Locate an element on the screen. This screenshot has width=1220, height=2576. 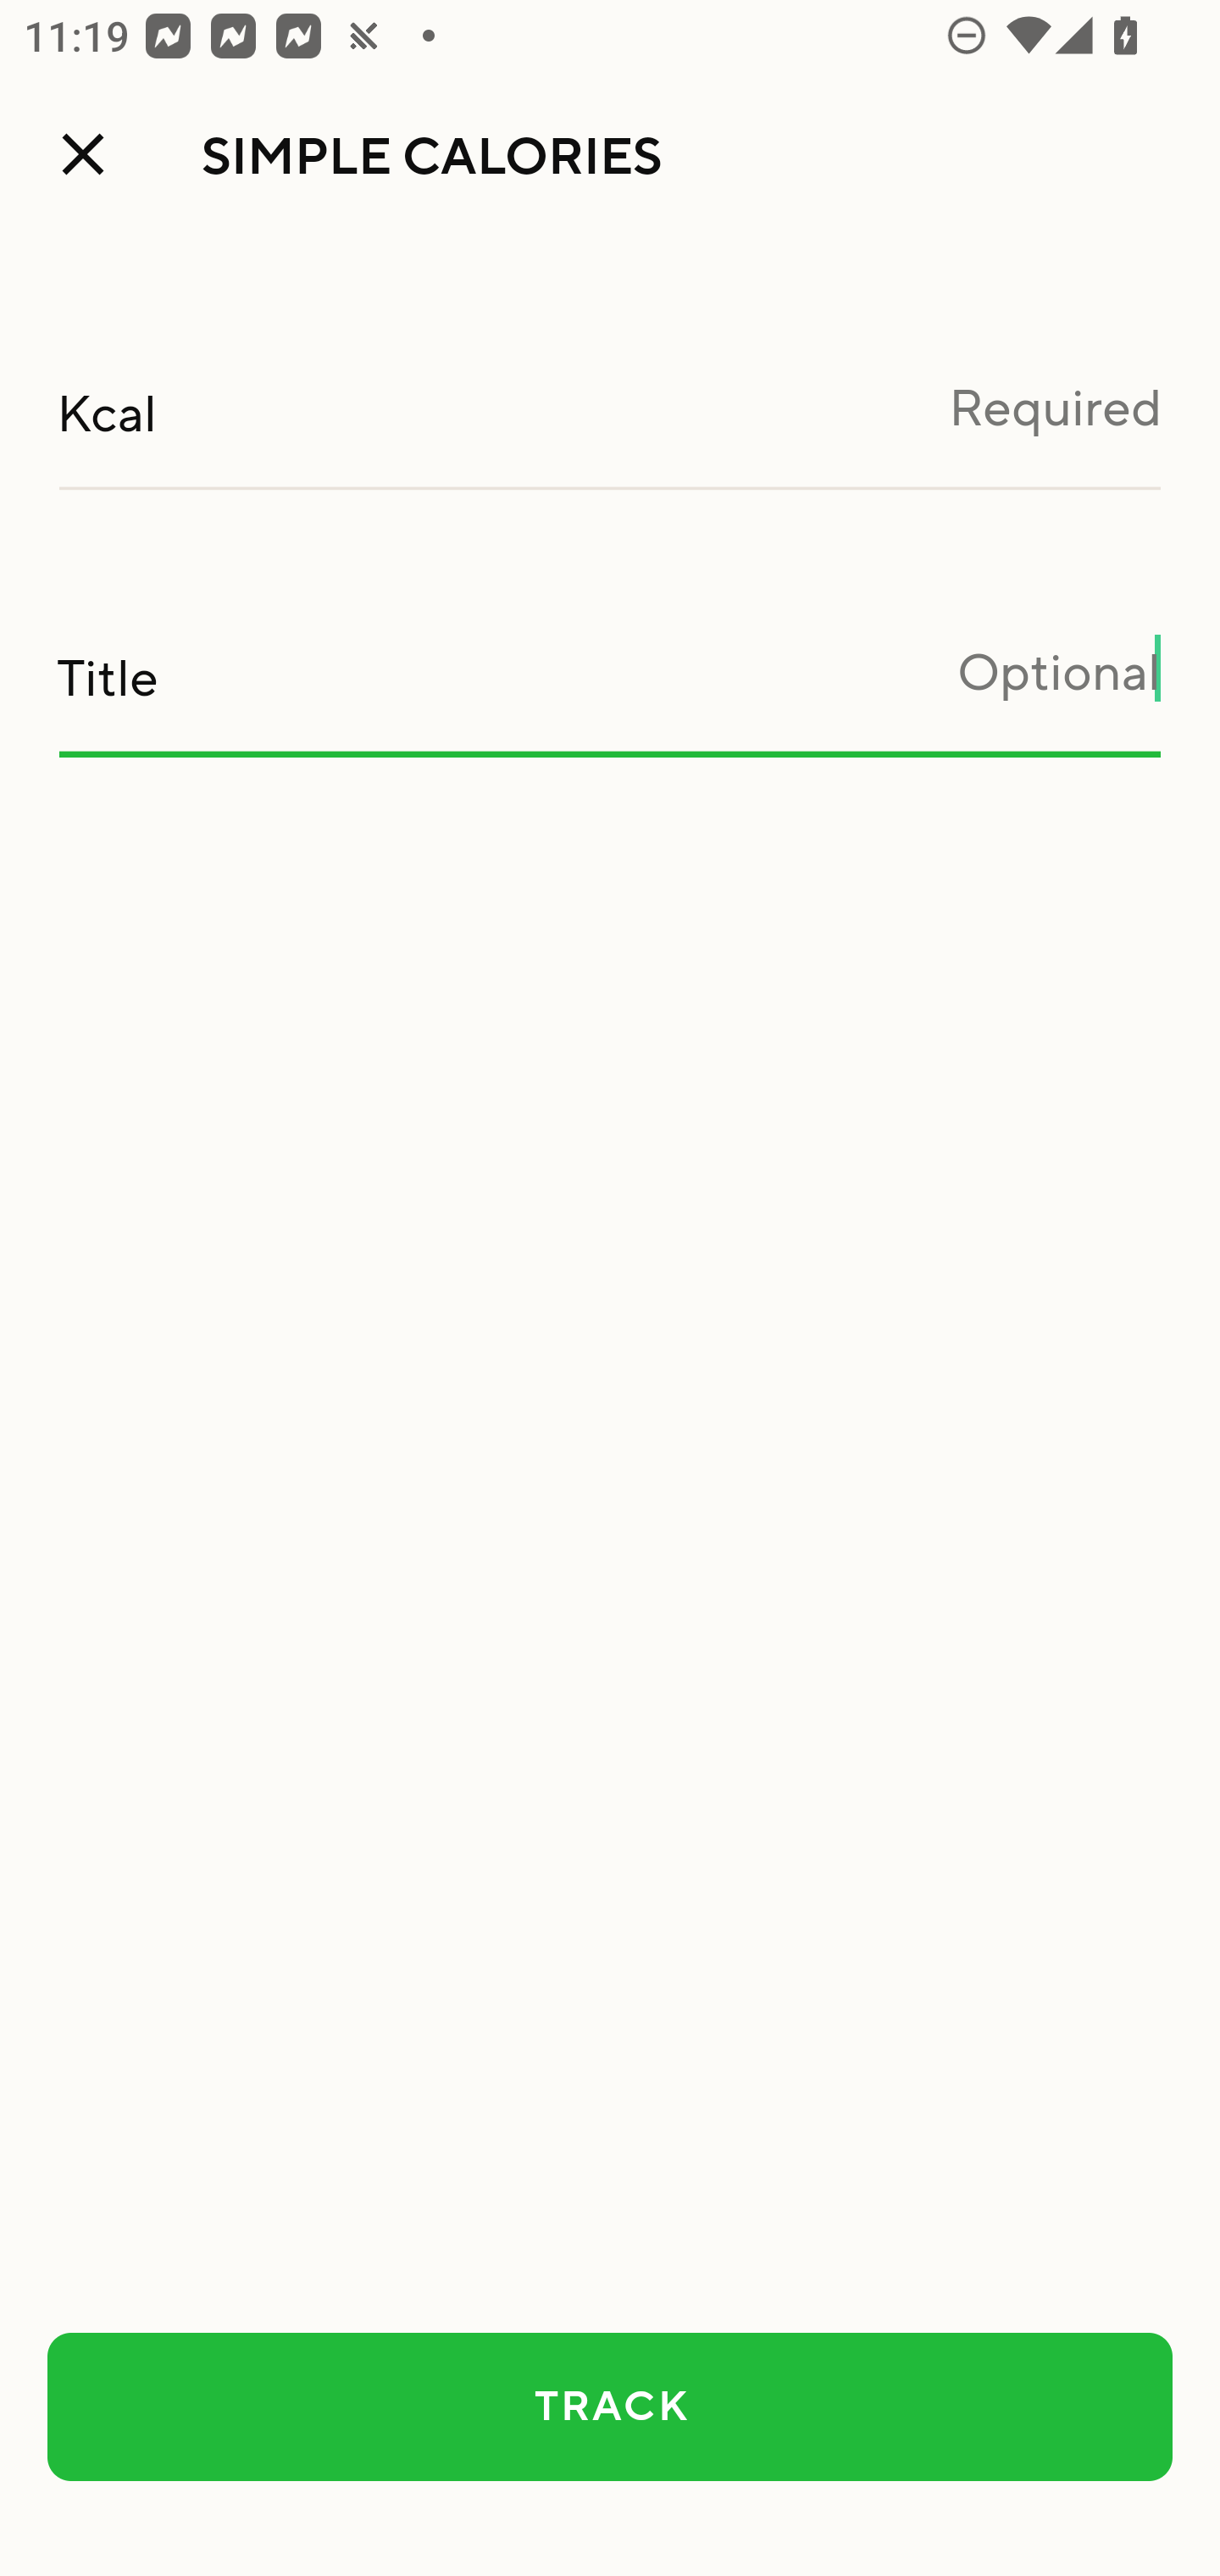
TRACK is located at coordinates (610, 2407).